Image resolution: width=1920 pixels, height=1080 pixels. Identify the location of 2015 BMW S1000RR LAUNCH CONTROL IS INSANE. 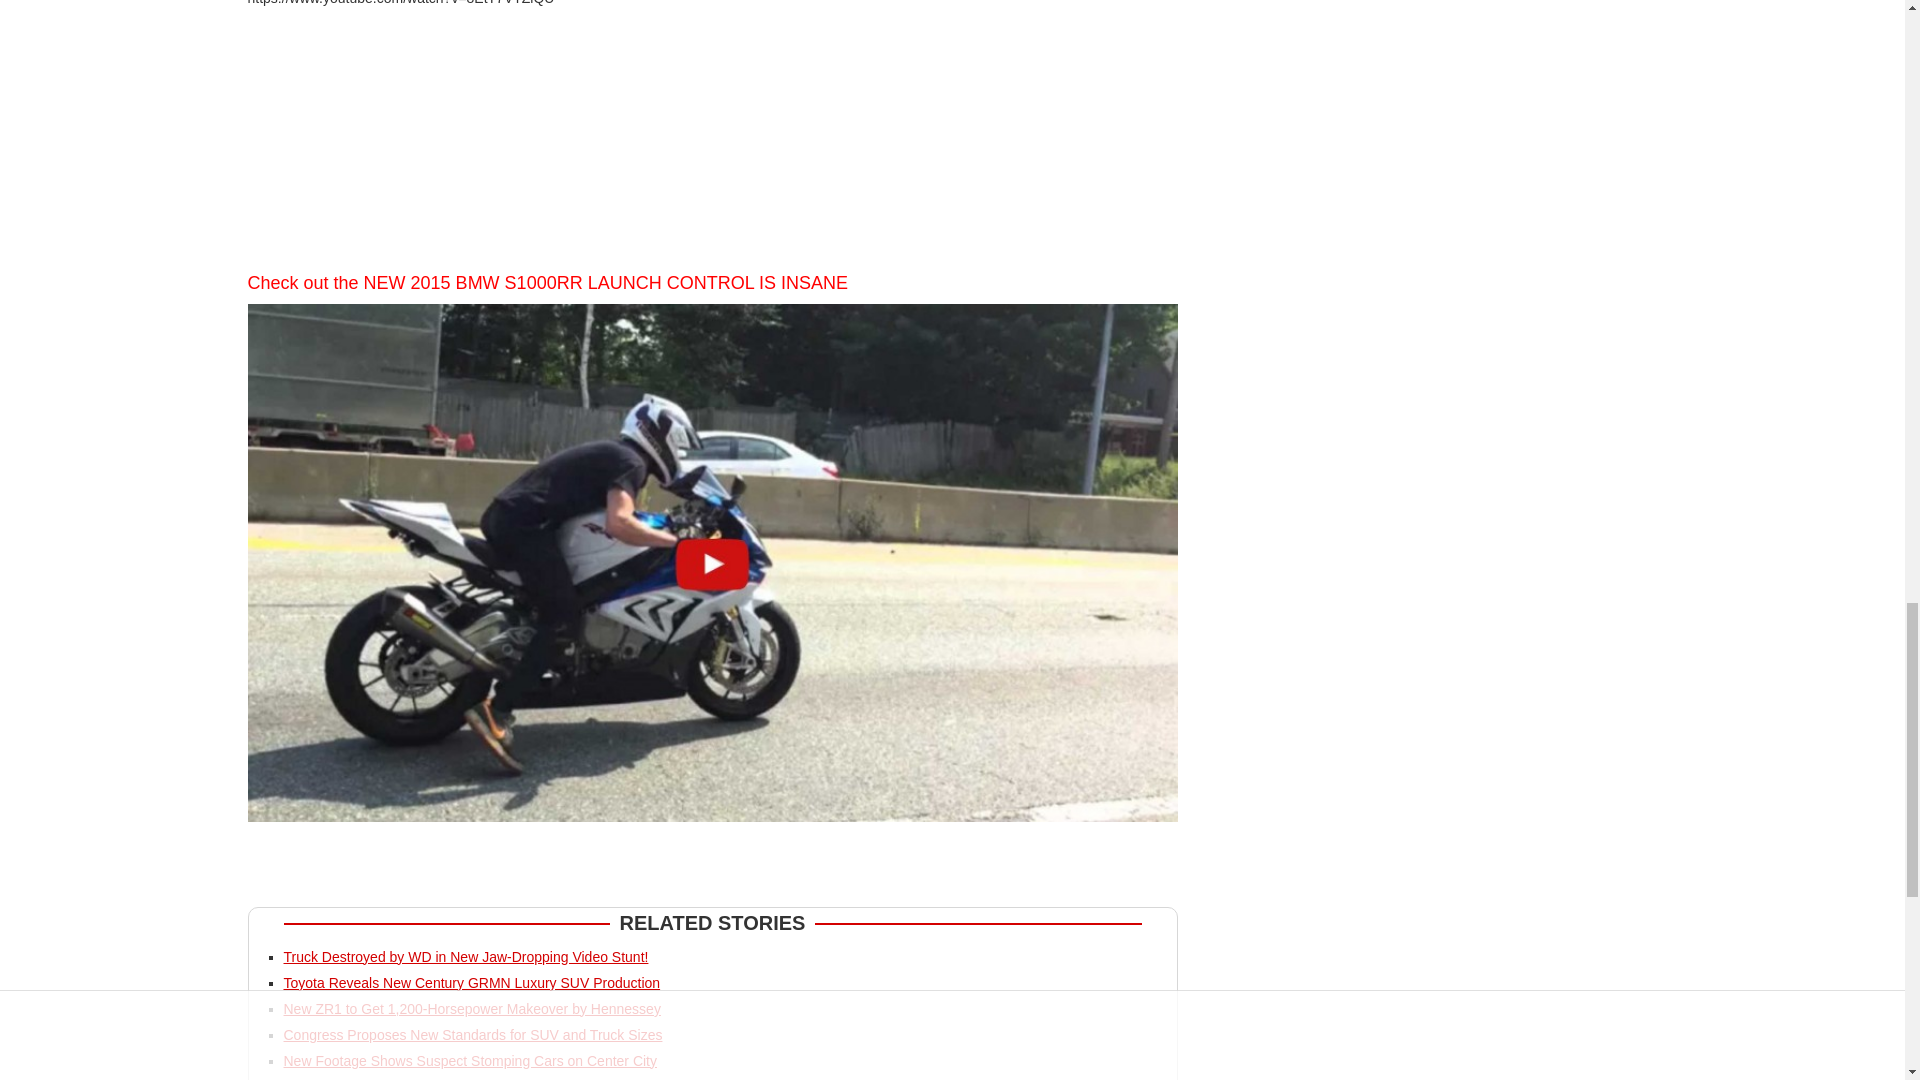
(629, 282).